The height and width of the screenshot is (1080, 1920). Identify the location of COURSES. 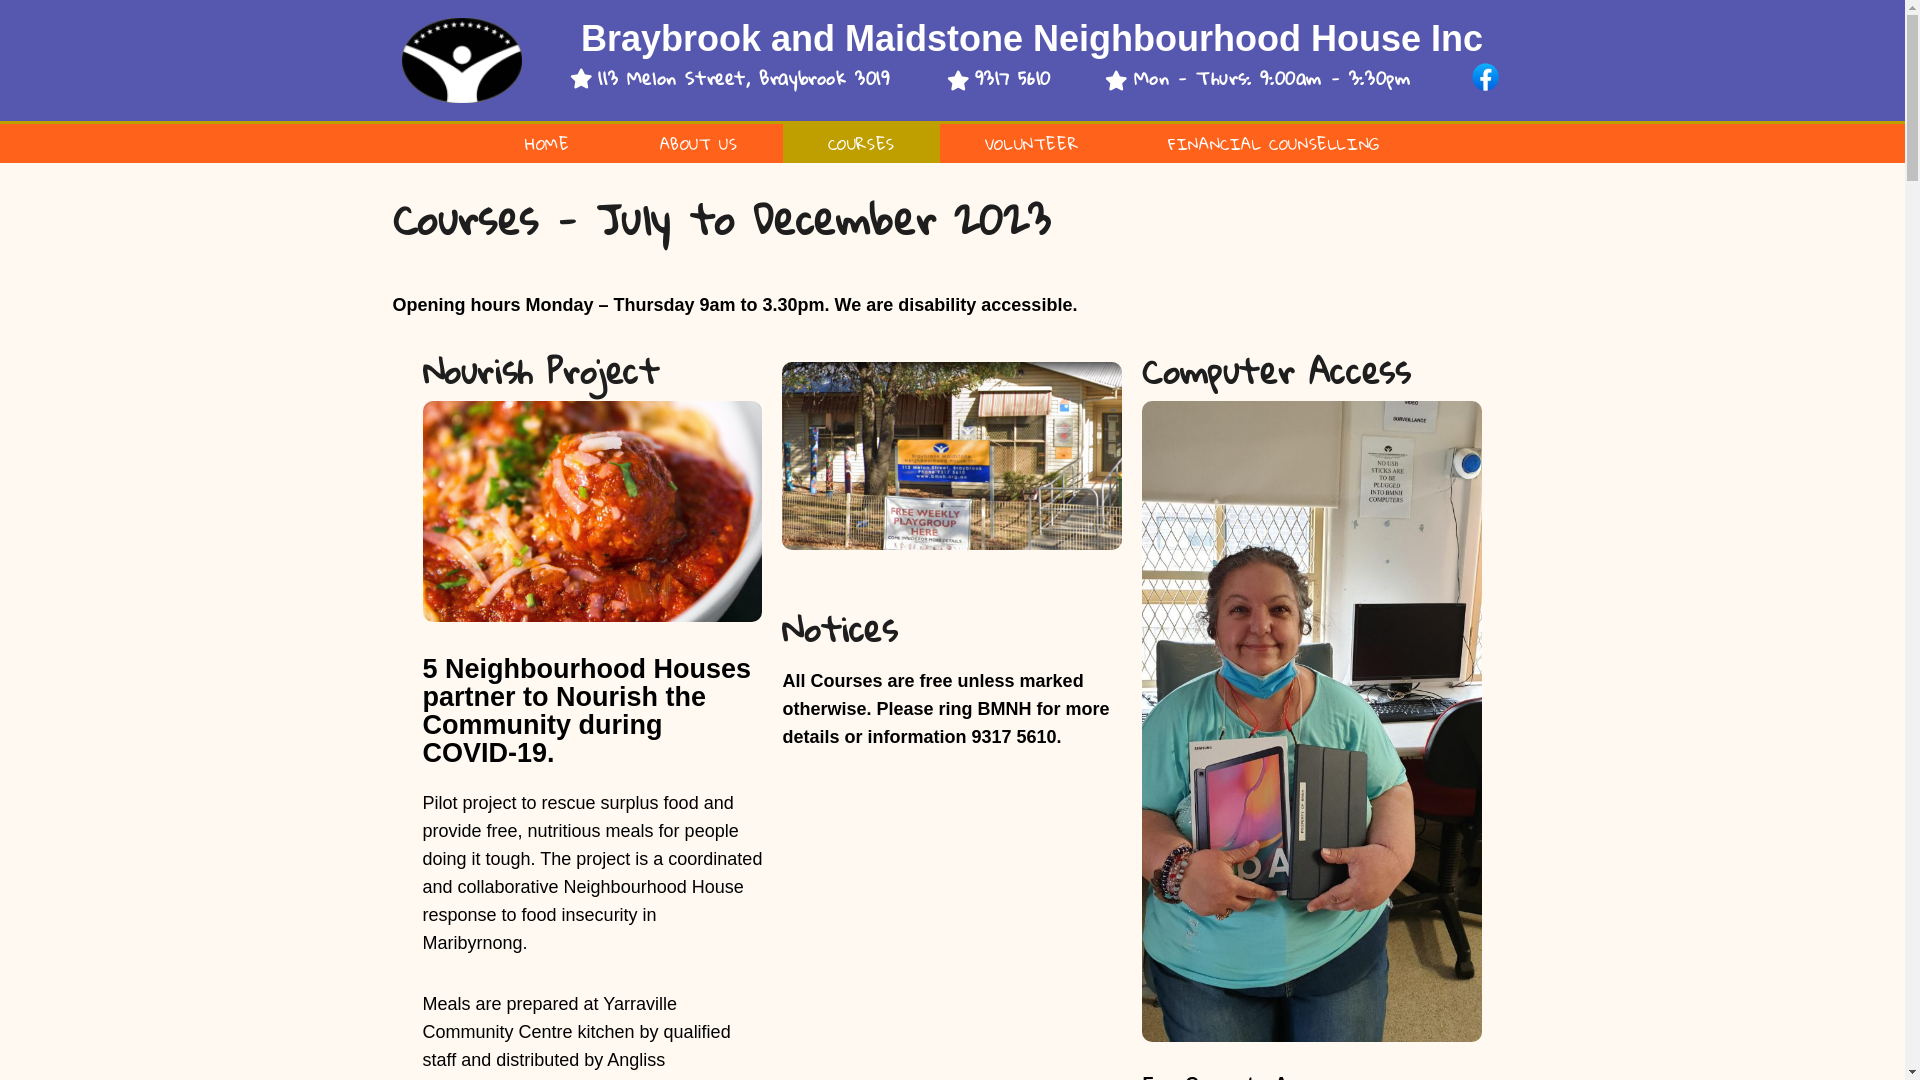
(860, 144).